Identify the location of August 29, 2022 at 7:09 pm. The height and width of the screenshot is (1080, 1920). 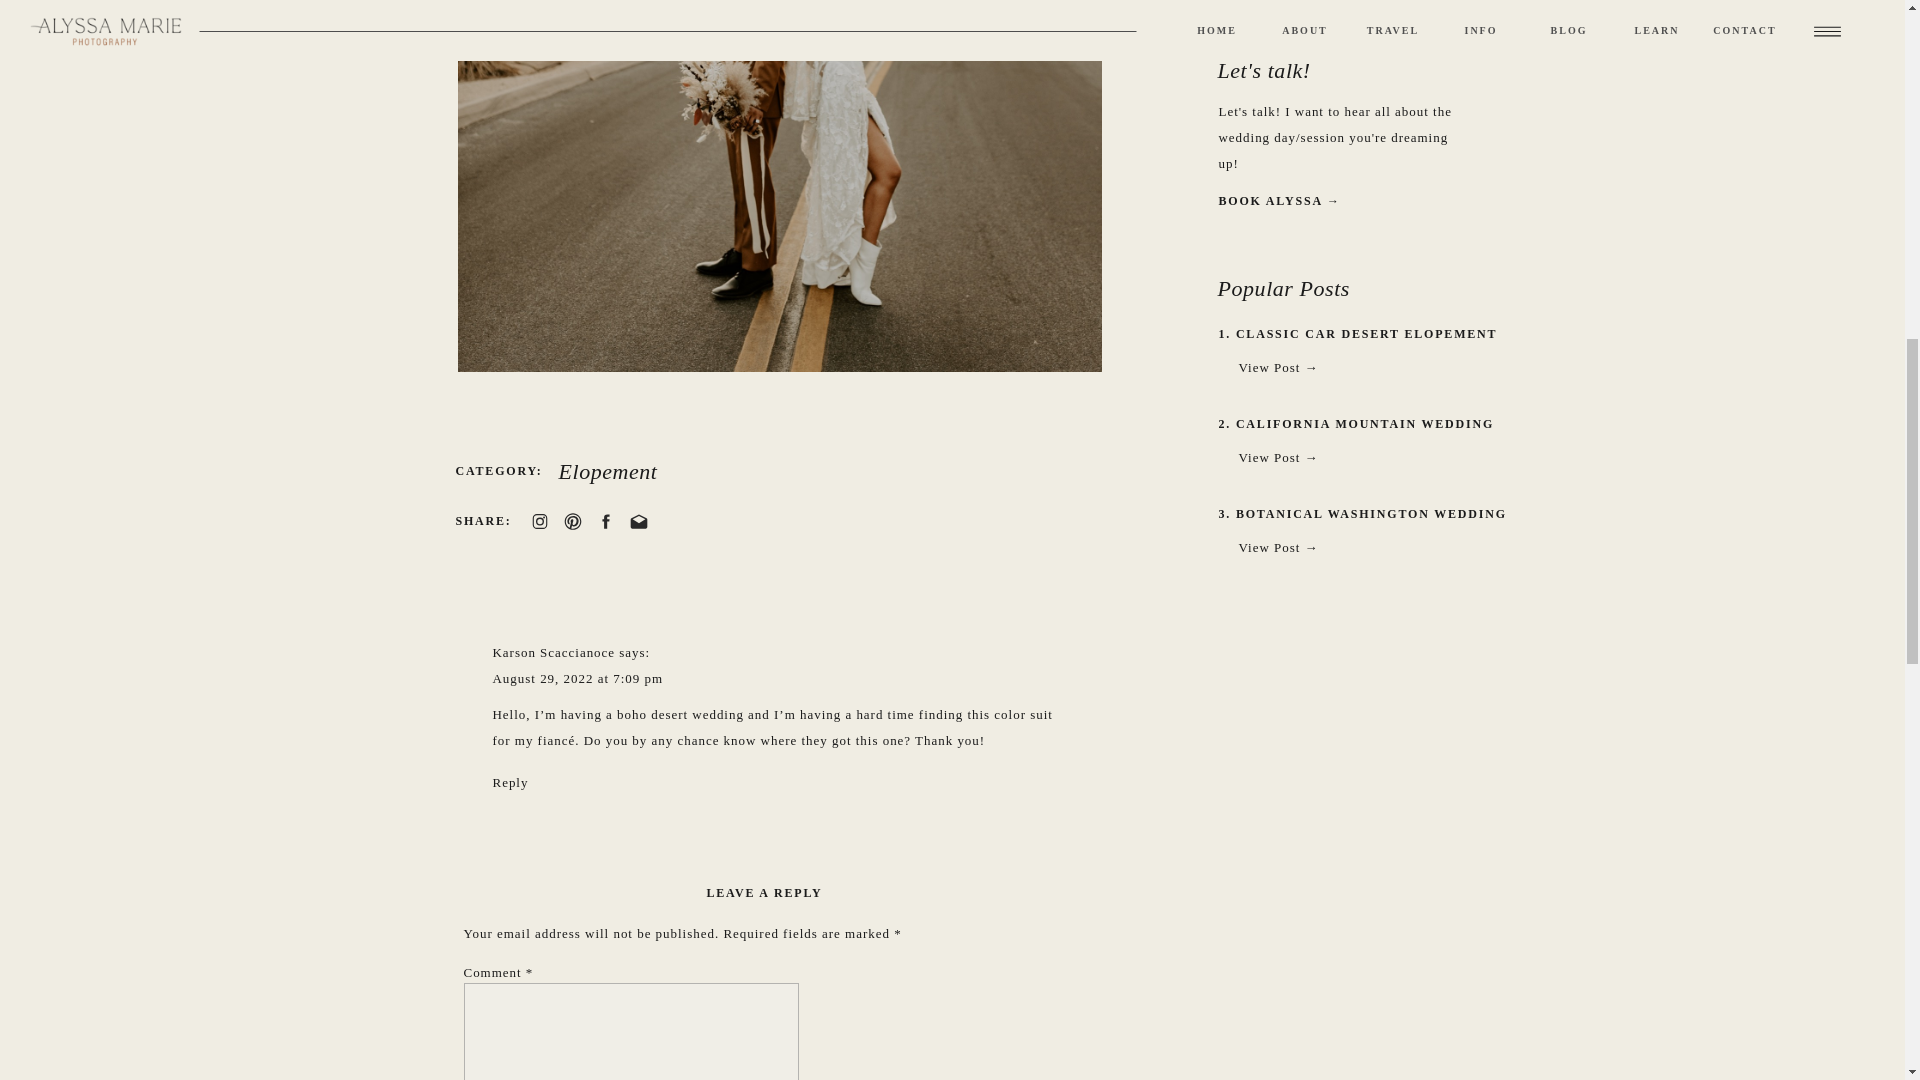
(576, 678).